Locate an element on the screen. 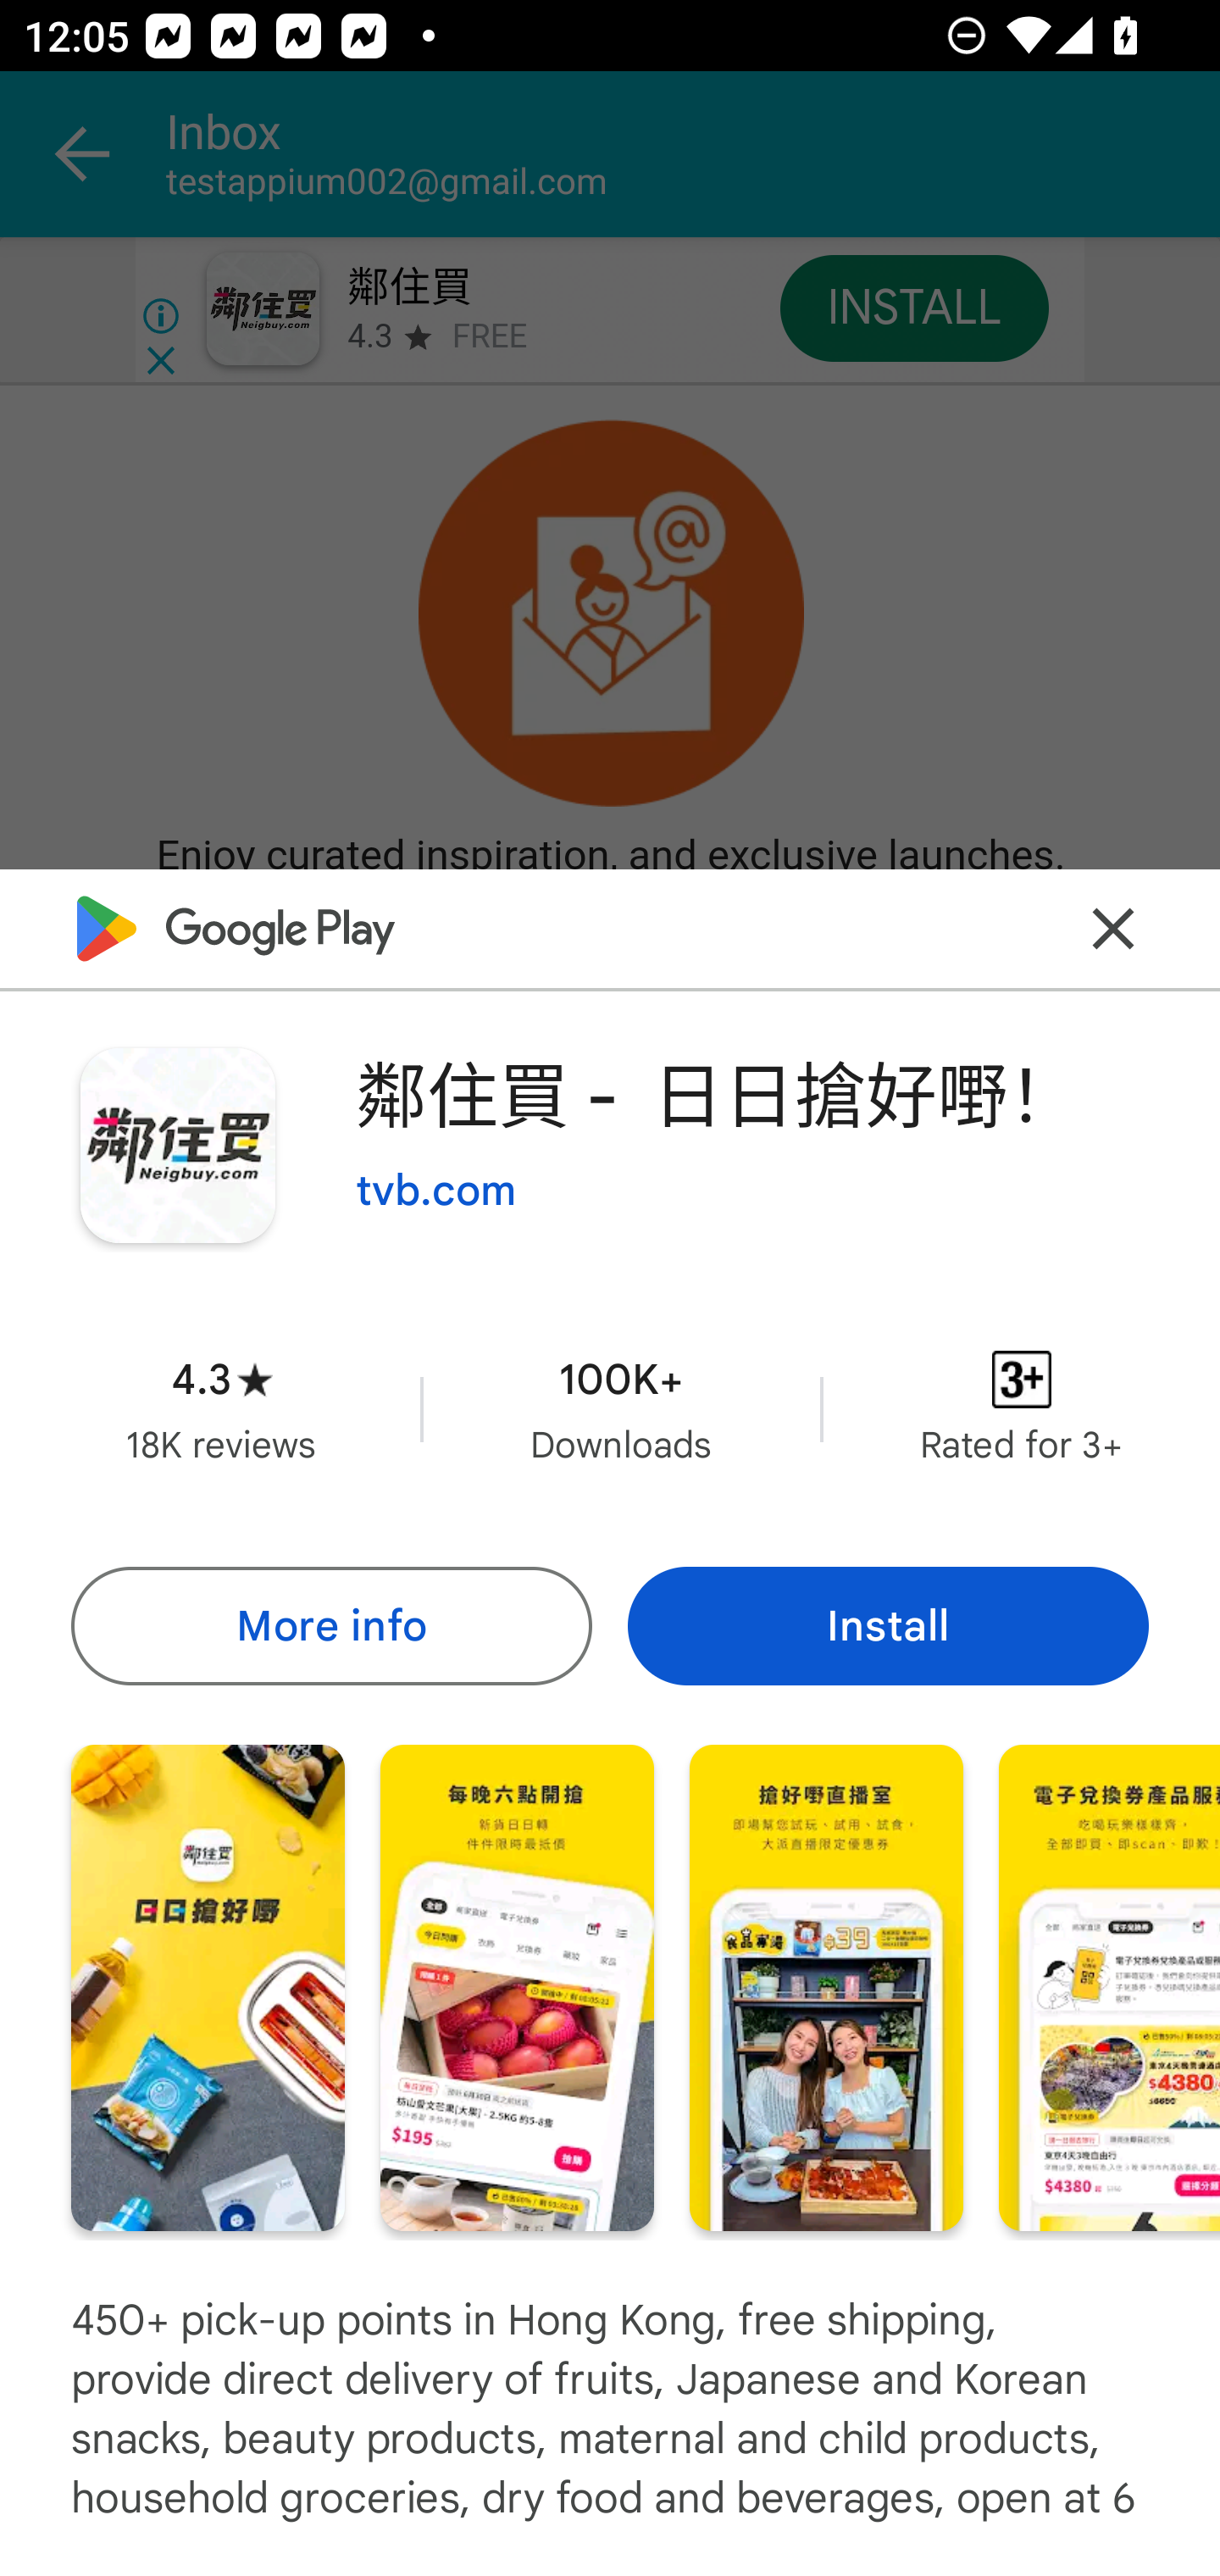 The width and height of the screenshot is (1220, 2576). Install is located at coordinates (888, 1625).